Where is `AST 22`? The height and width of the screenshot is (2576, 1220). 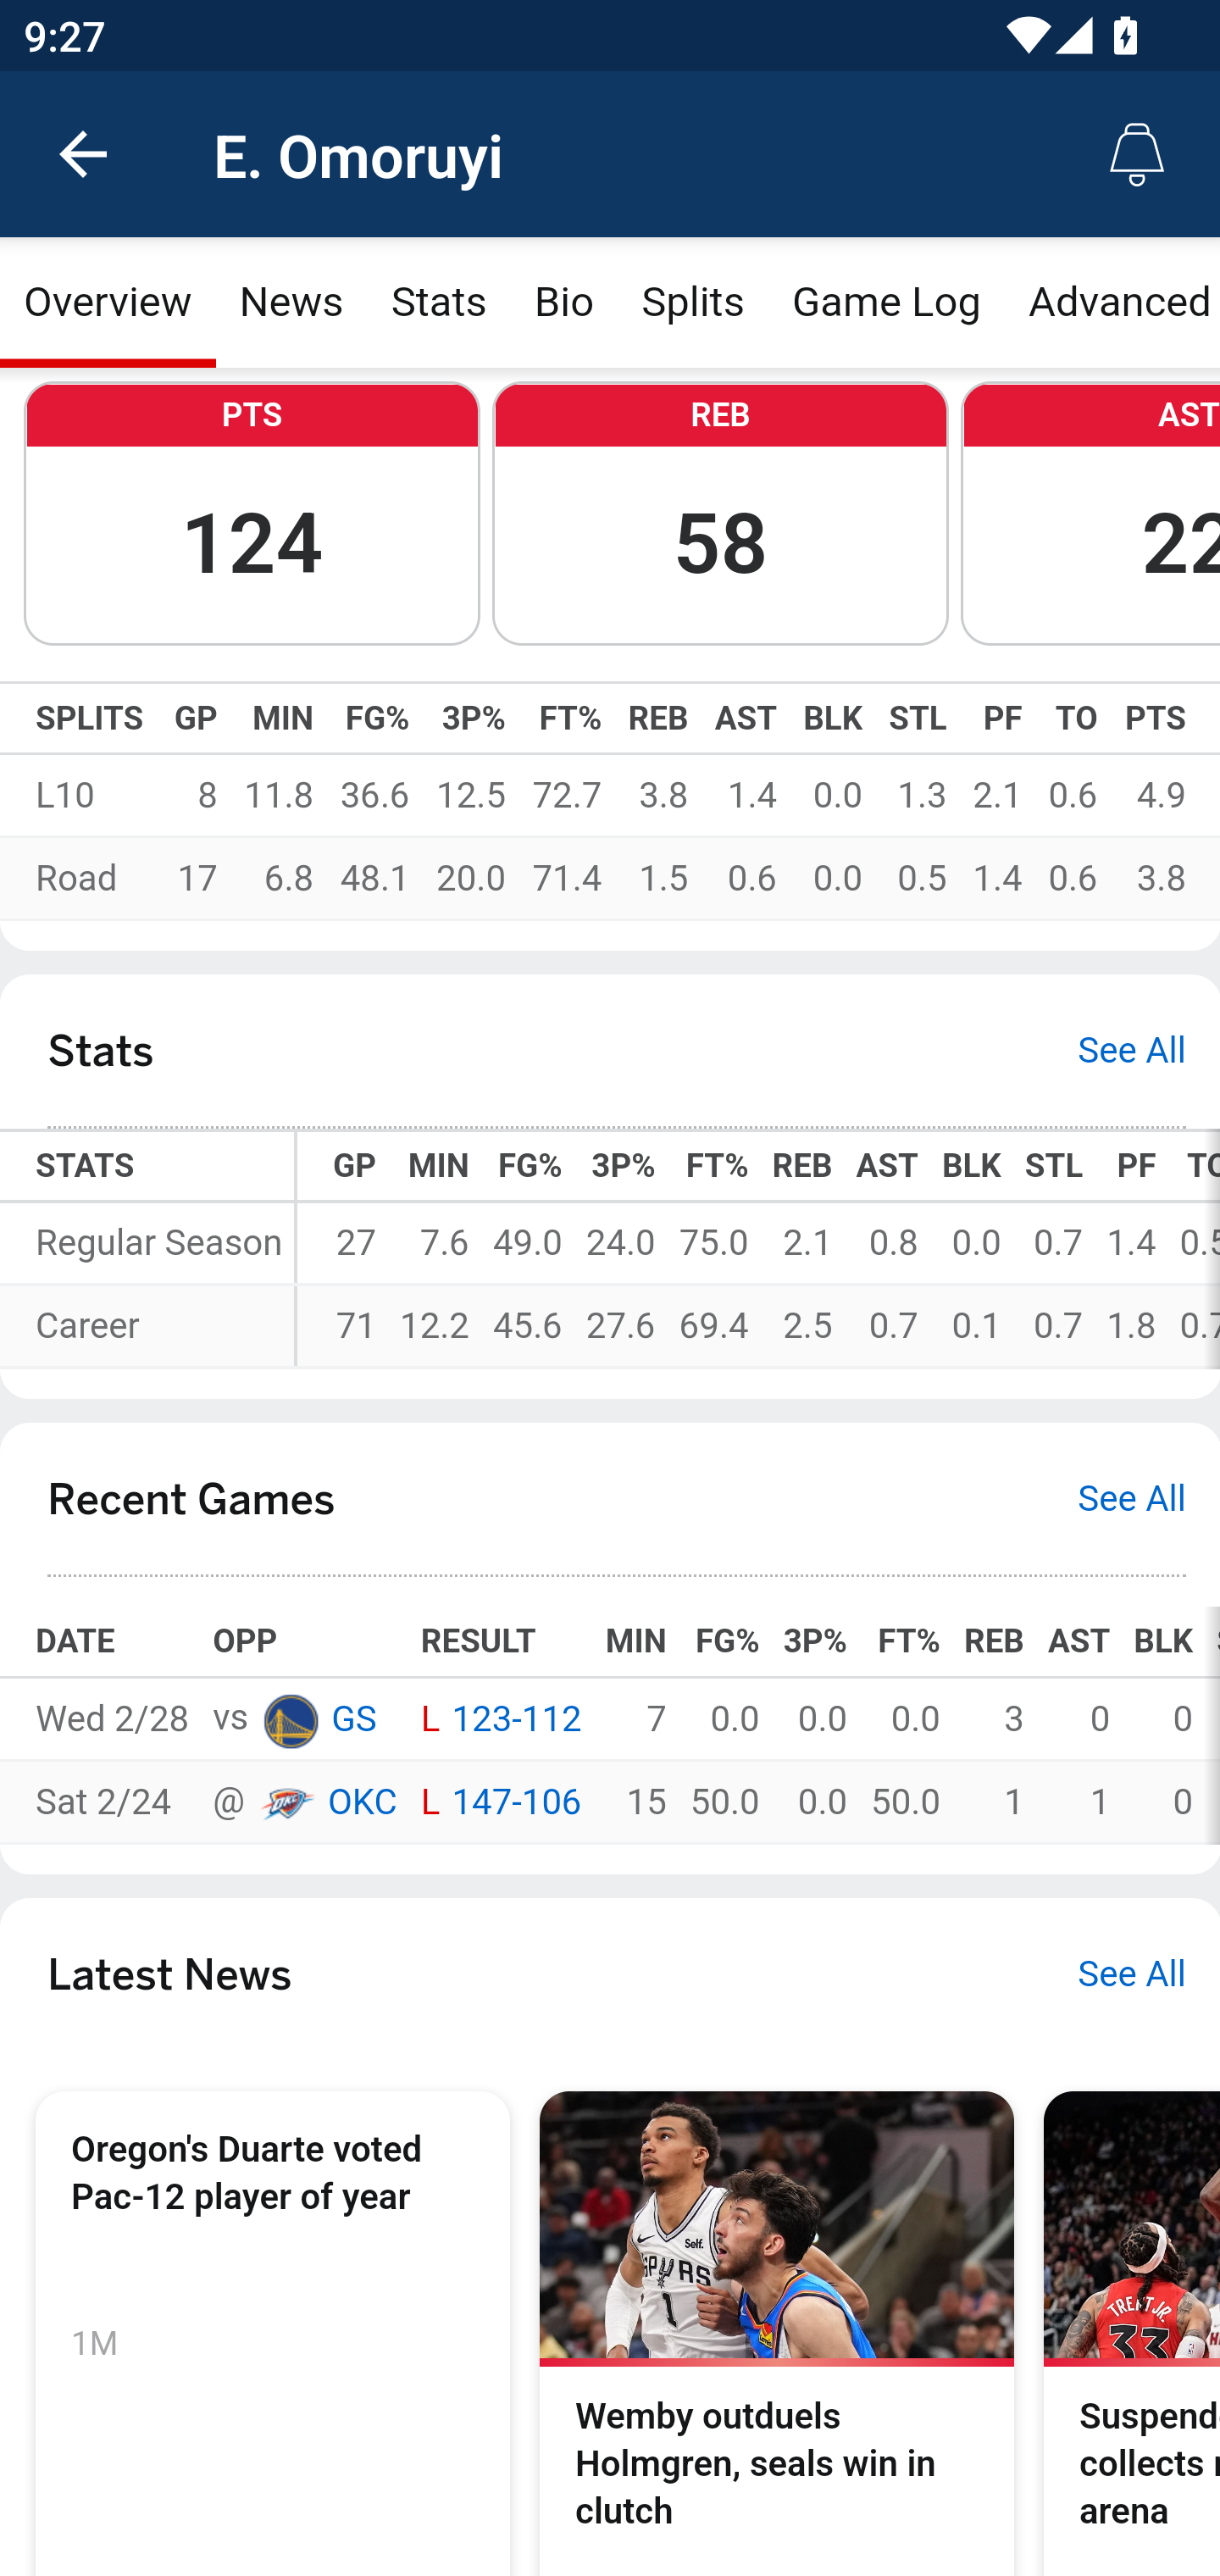
AST 22 is located at coordinates (1090, 515).